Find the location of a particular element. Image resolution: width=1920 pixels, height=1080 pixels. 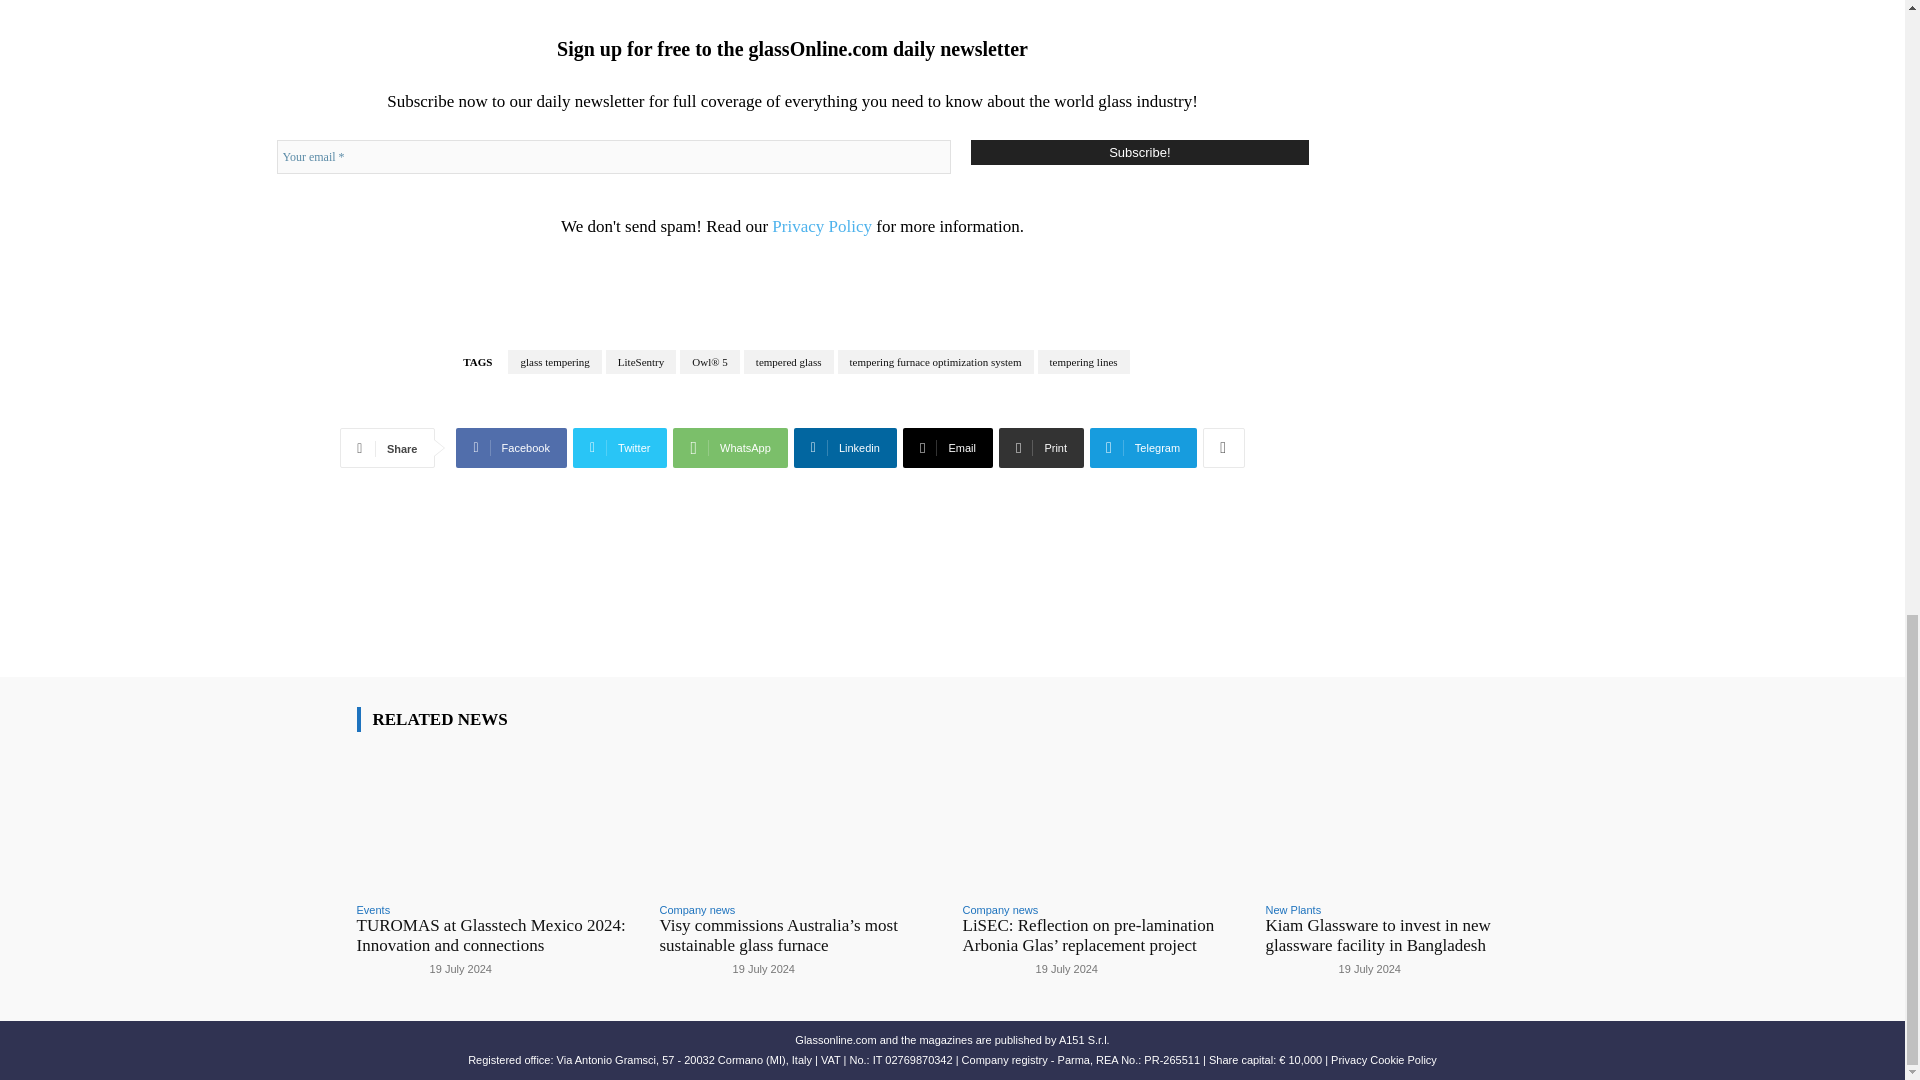

Subscribe! is located at coordinates (1139, 152).